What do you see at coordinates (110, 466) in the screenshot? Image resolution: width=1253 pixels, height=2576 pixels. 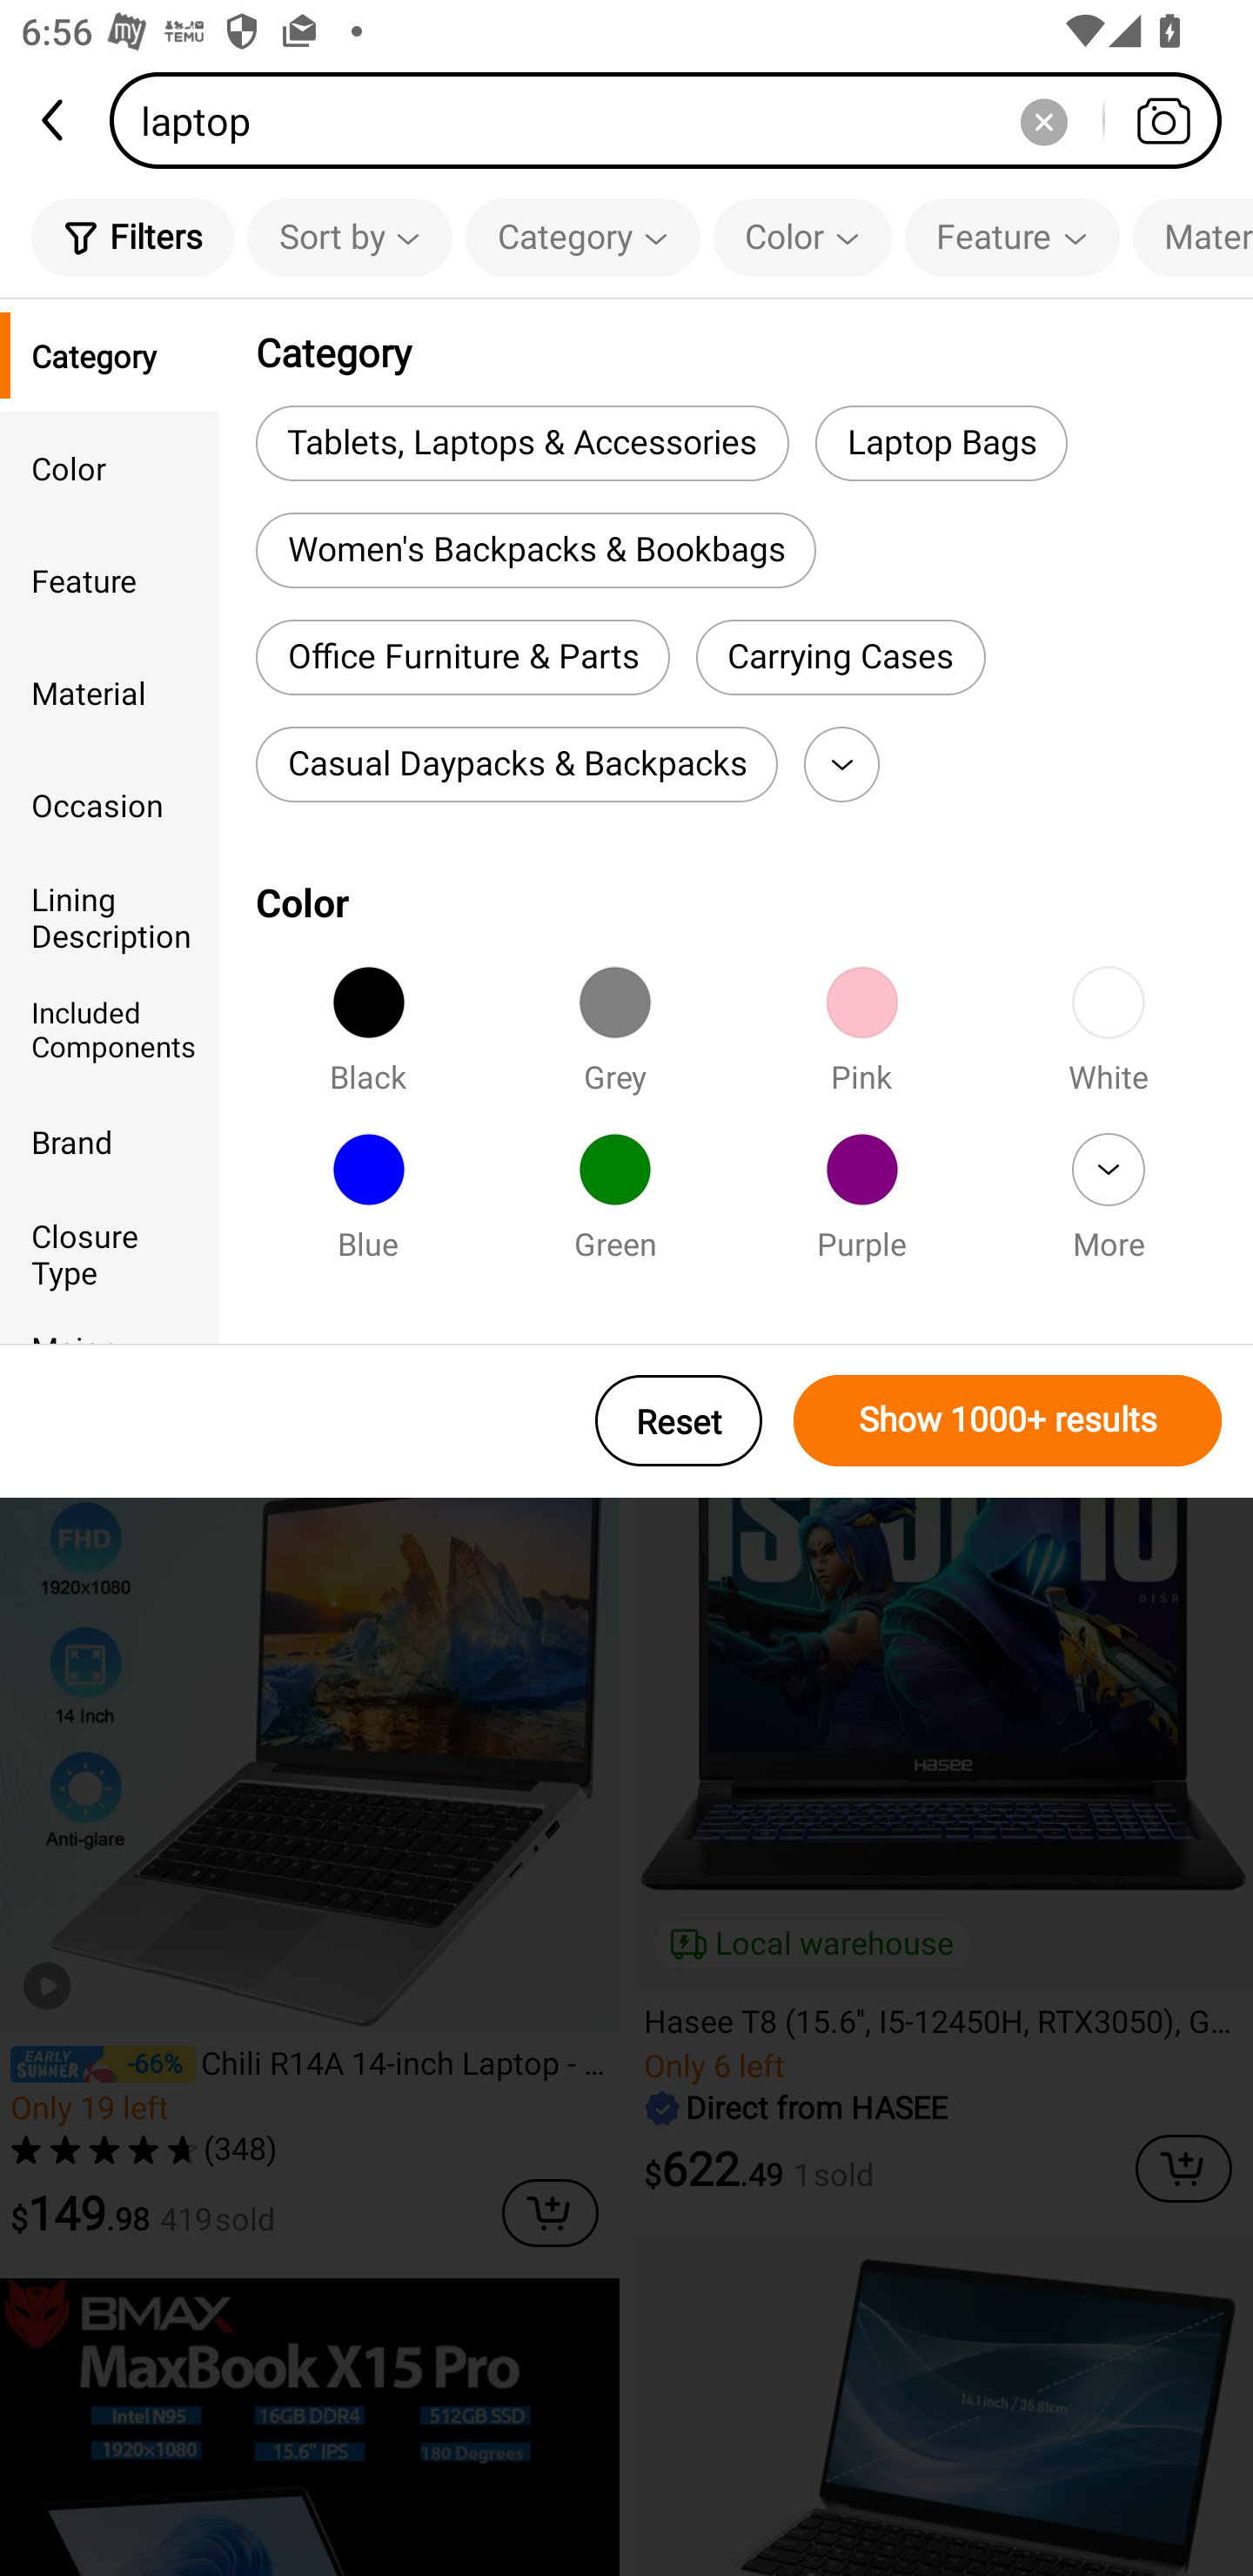 I see `Color` at bounding box center [110, 466].